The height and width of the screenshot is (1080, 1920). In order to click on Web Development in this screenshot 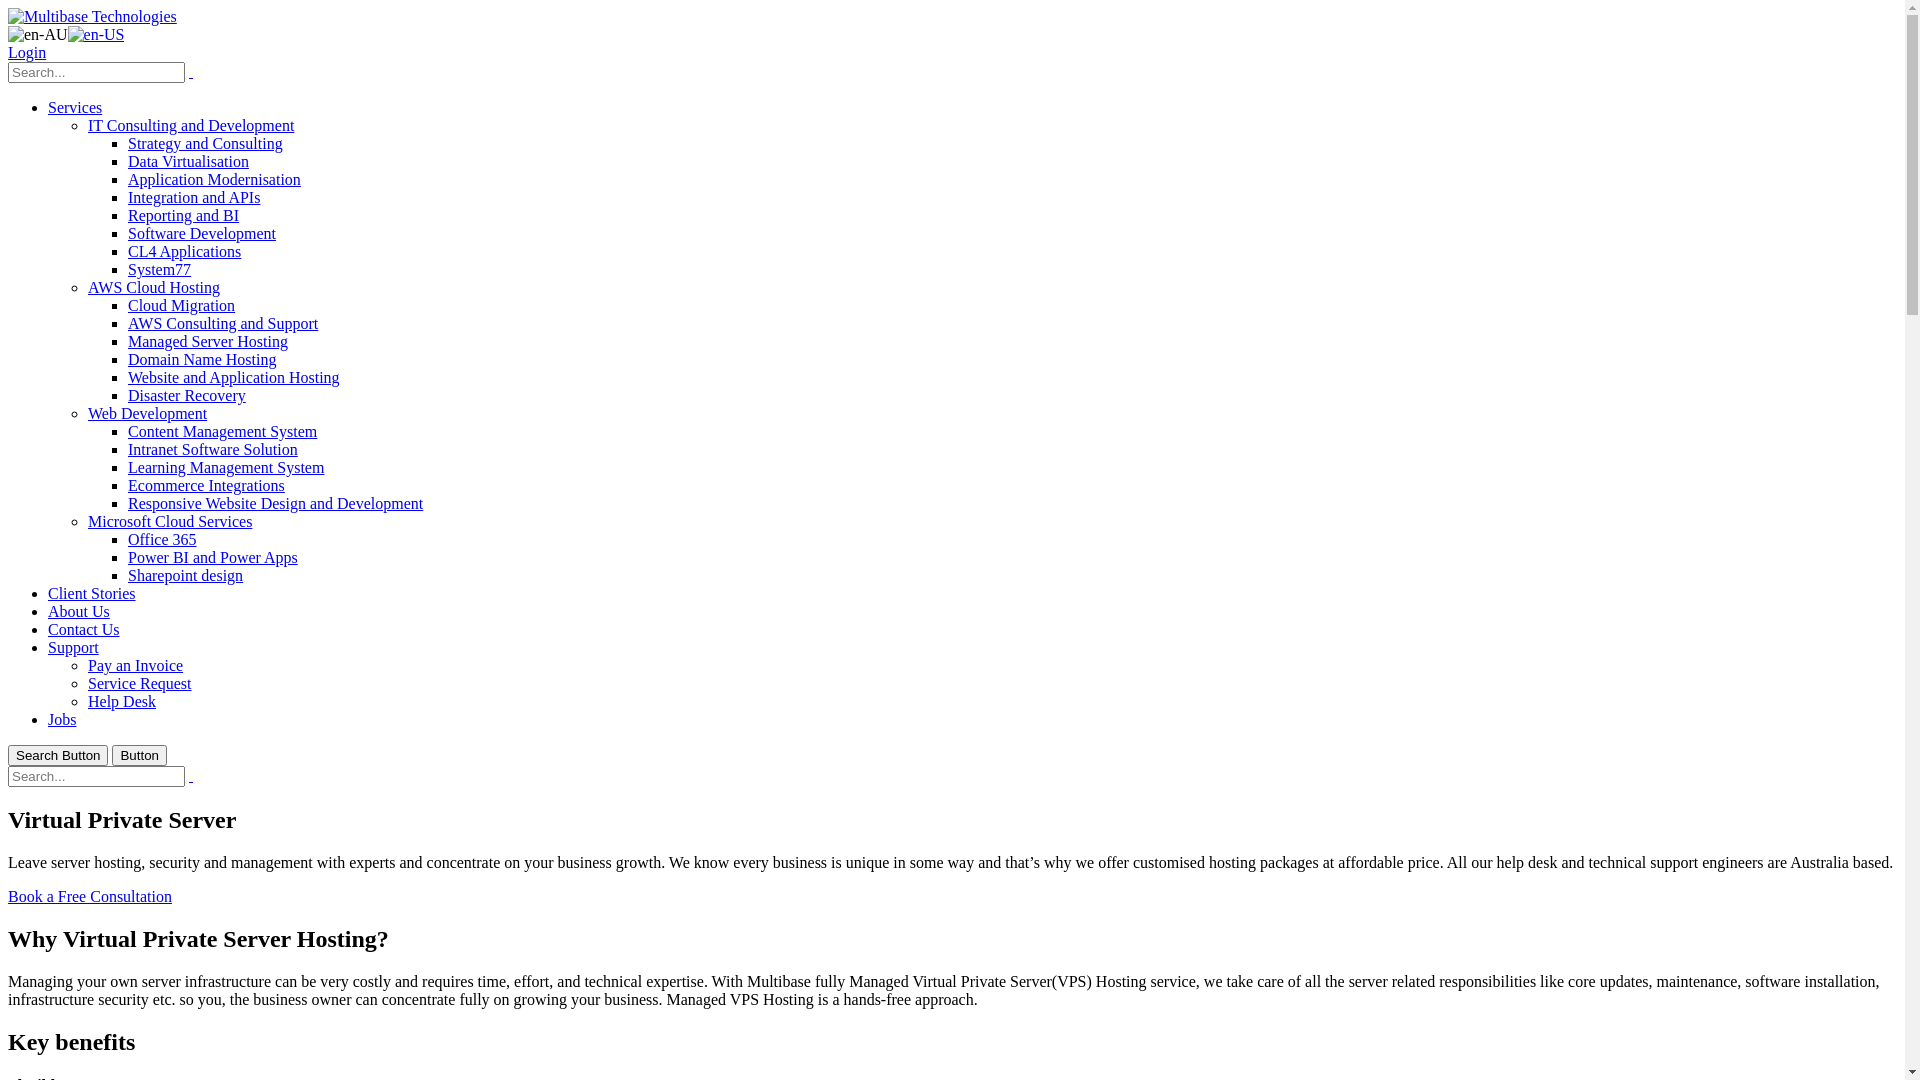, I will do `click(148, 414)`.